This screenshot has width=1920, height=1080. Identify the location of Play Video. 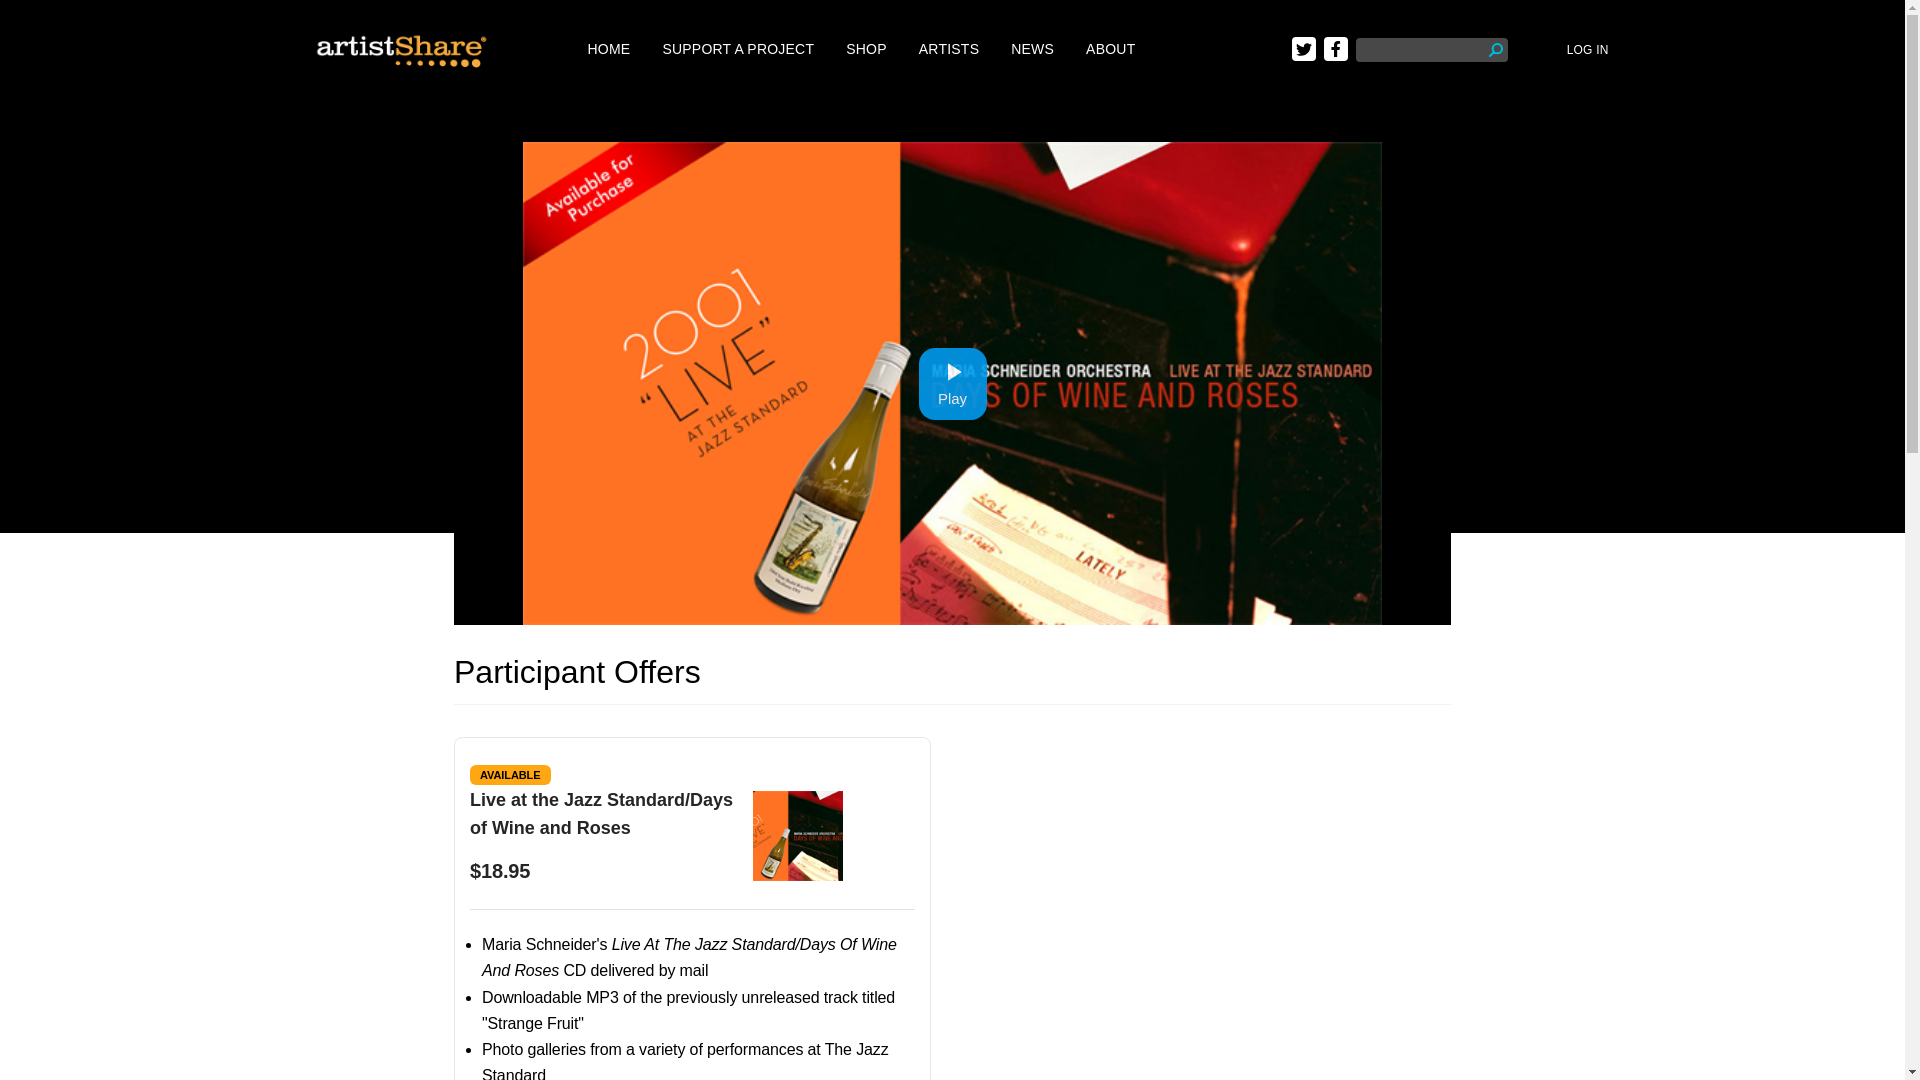
(952, 384).